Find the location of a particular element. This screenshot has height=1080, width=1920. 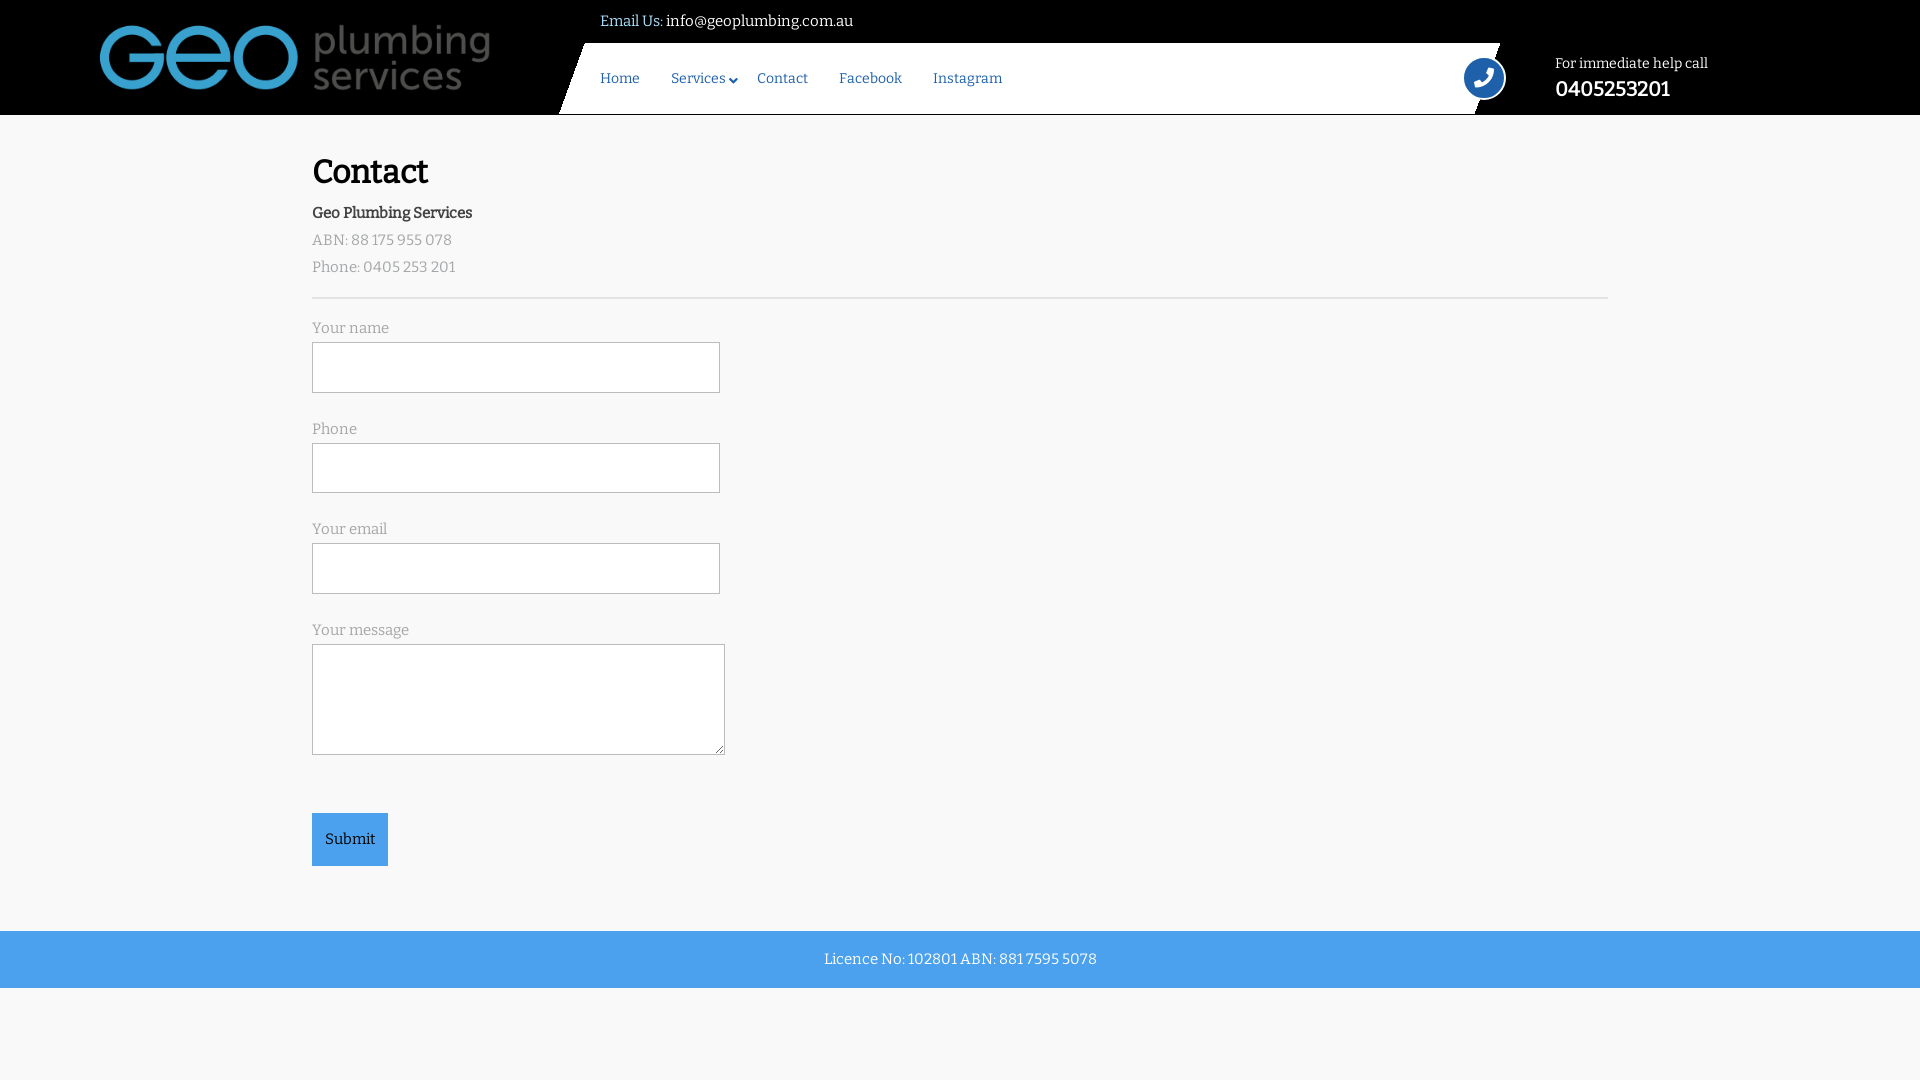

Submit is located at coordinates (350, 840).